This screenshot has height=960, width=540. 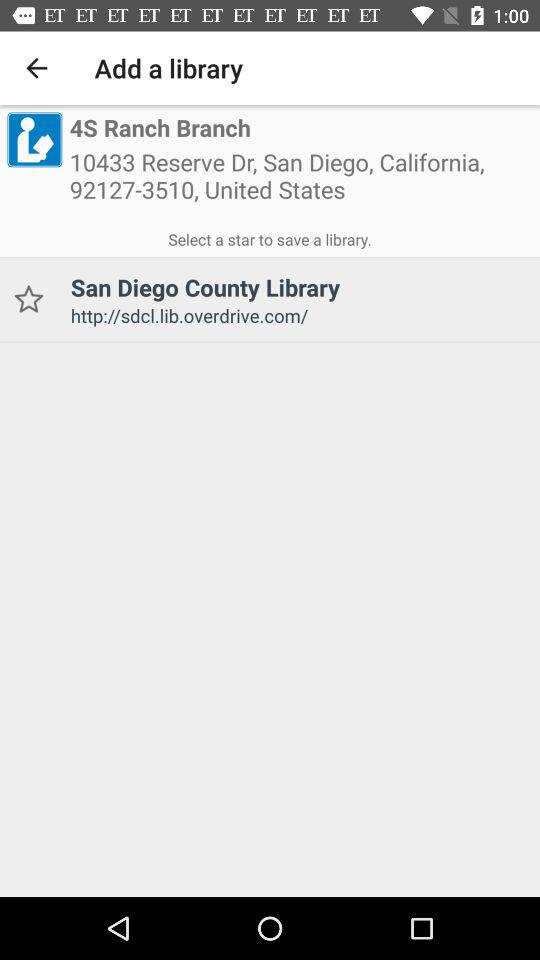 I want to click on jump until select a star, so click(x=270, y=236).